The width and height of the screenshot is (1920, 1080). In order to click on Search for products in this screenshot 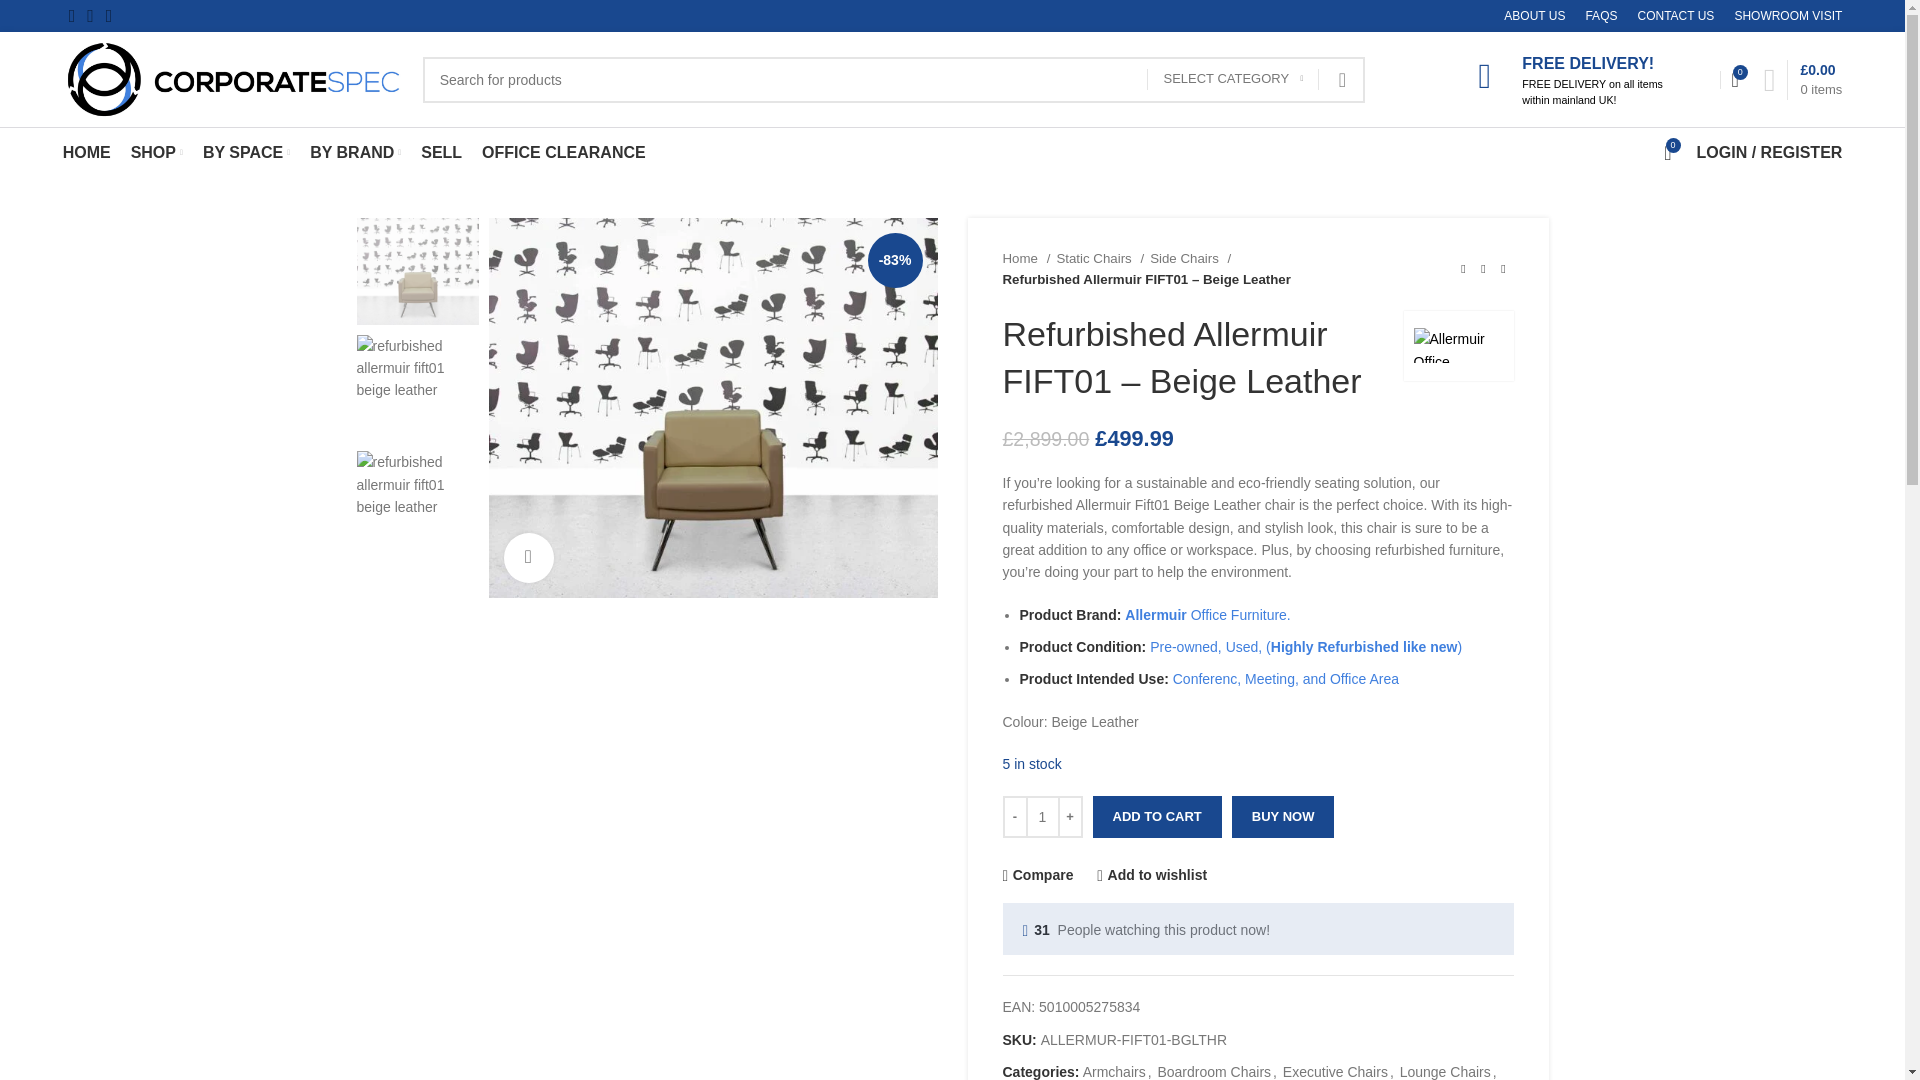, I will do `click(894, 78)`.